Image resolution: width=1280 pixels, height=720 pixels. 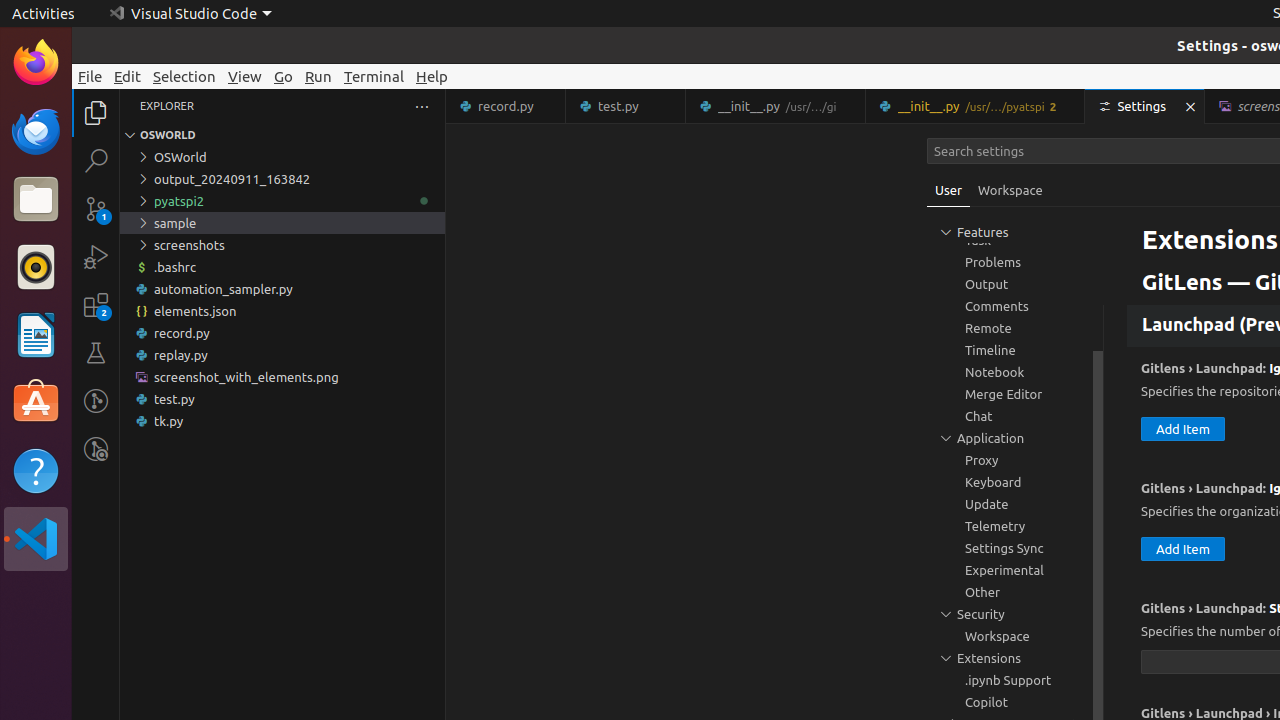 What do you see at coordinates (976, 106) in the screenshot?
I see `__init__.py` at bounding box center [976, 106].